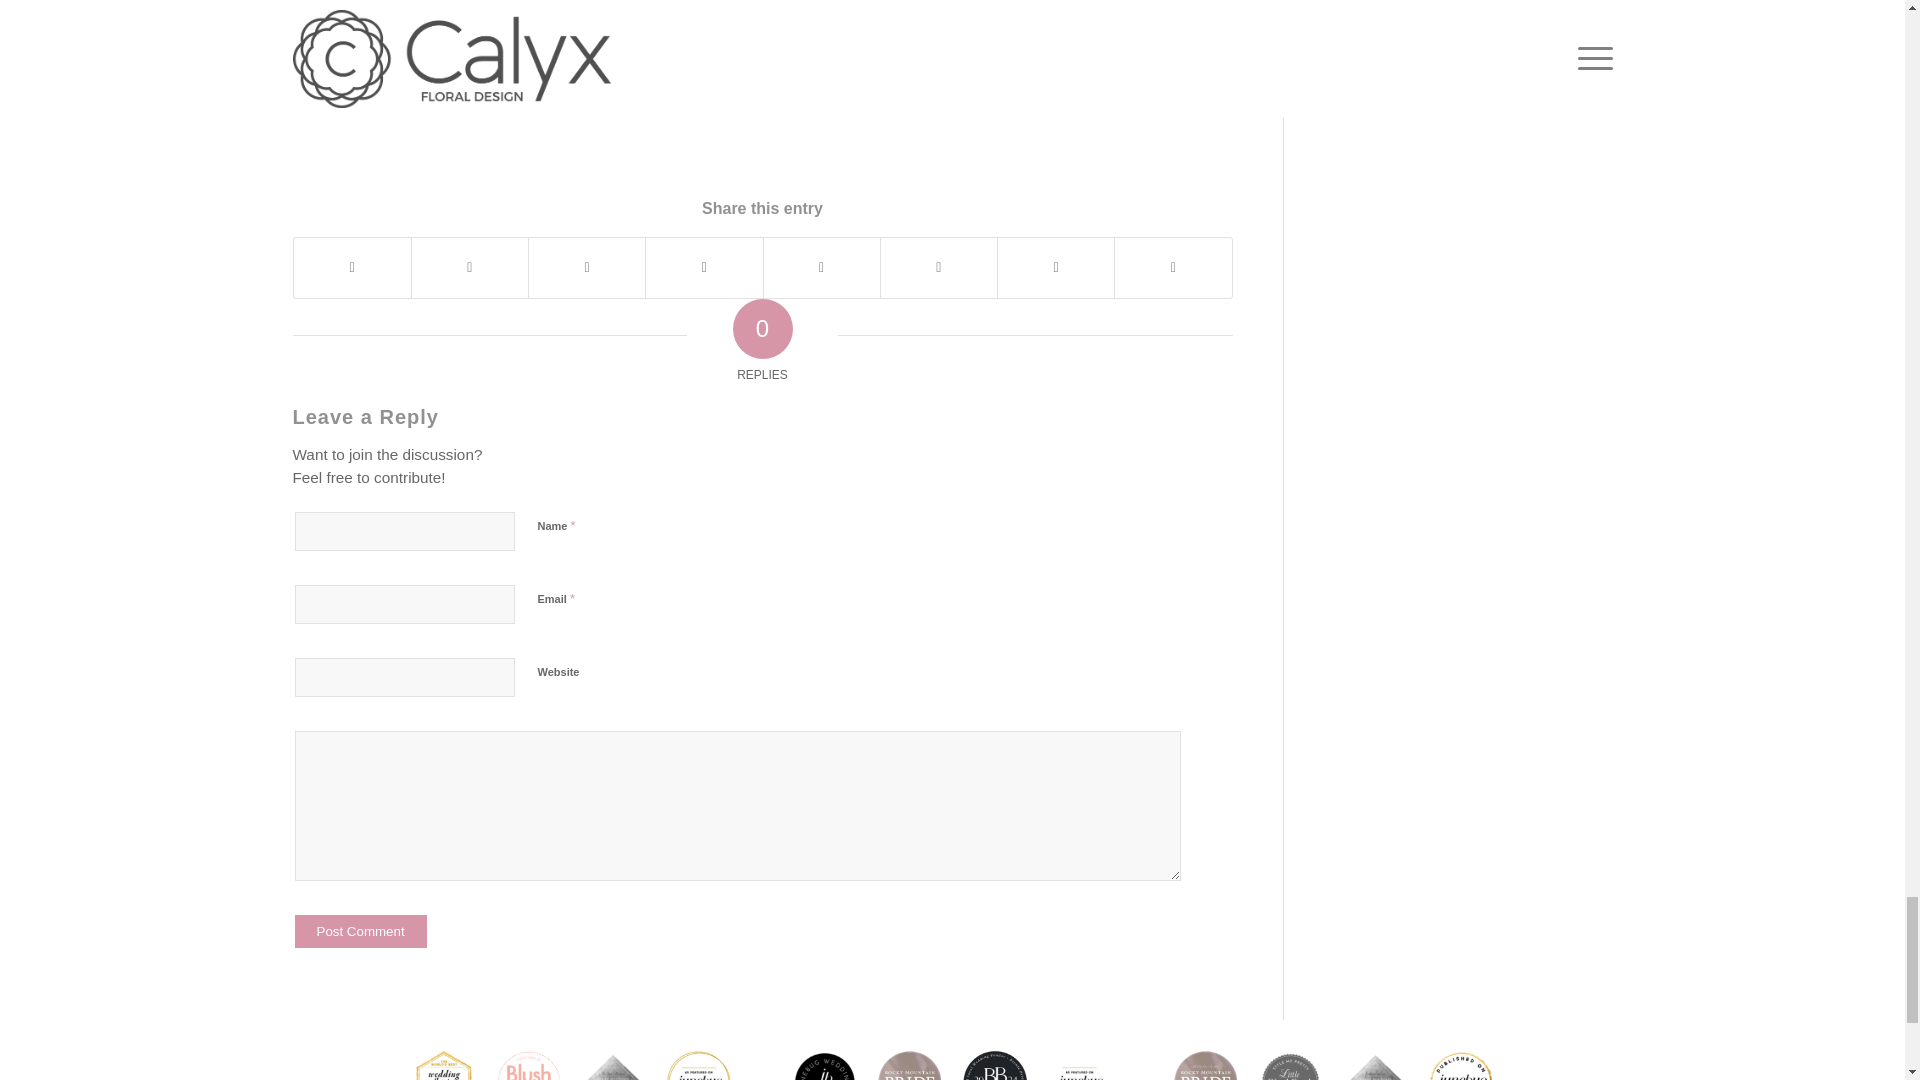 This screenshot has height=1080, width=1920. What do you see at coordinates (1094, 84) in the screenshot?
I see `Click me` at bounding box center [1094, 84].